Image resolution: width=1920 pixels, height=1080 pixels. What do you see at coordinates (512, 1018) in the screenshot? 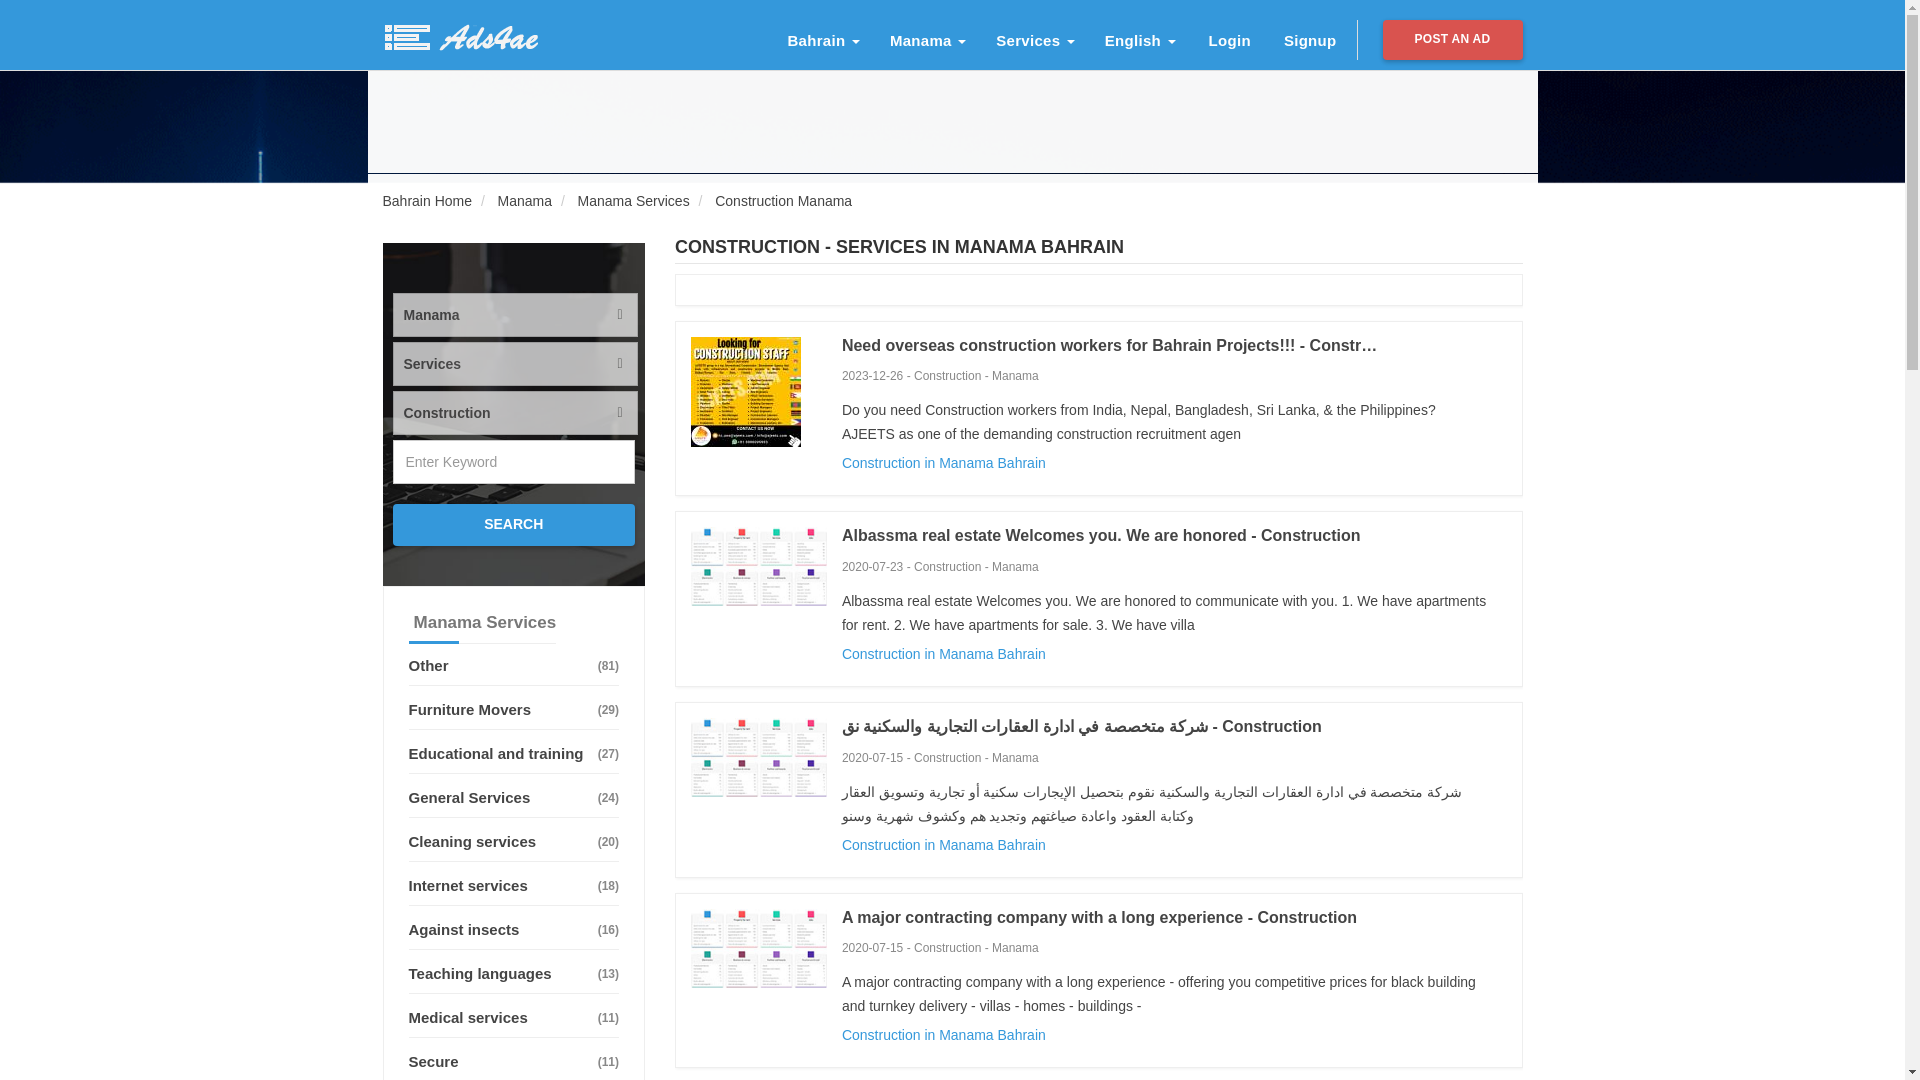
I see `Medical services Manama` at bounding box center [512, 1018].